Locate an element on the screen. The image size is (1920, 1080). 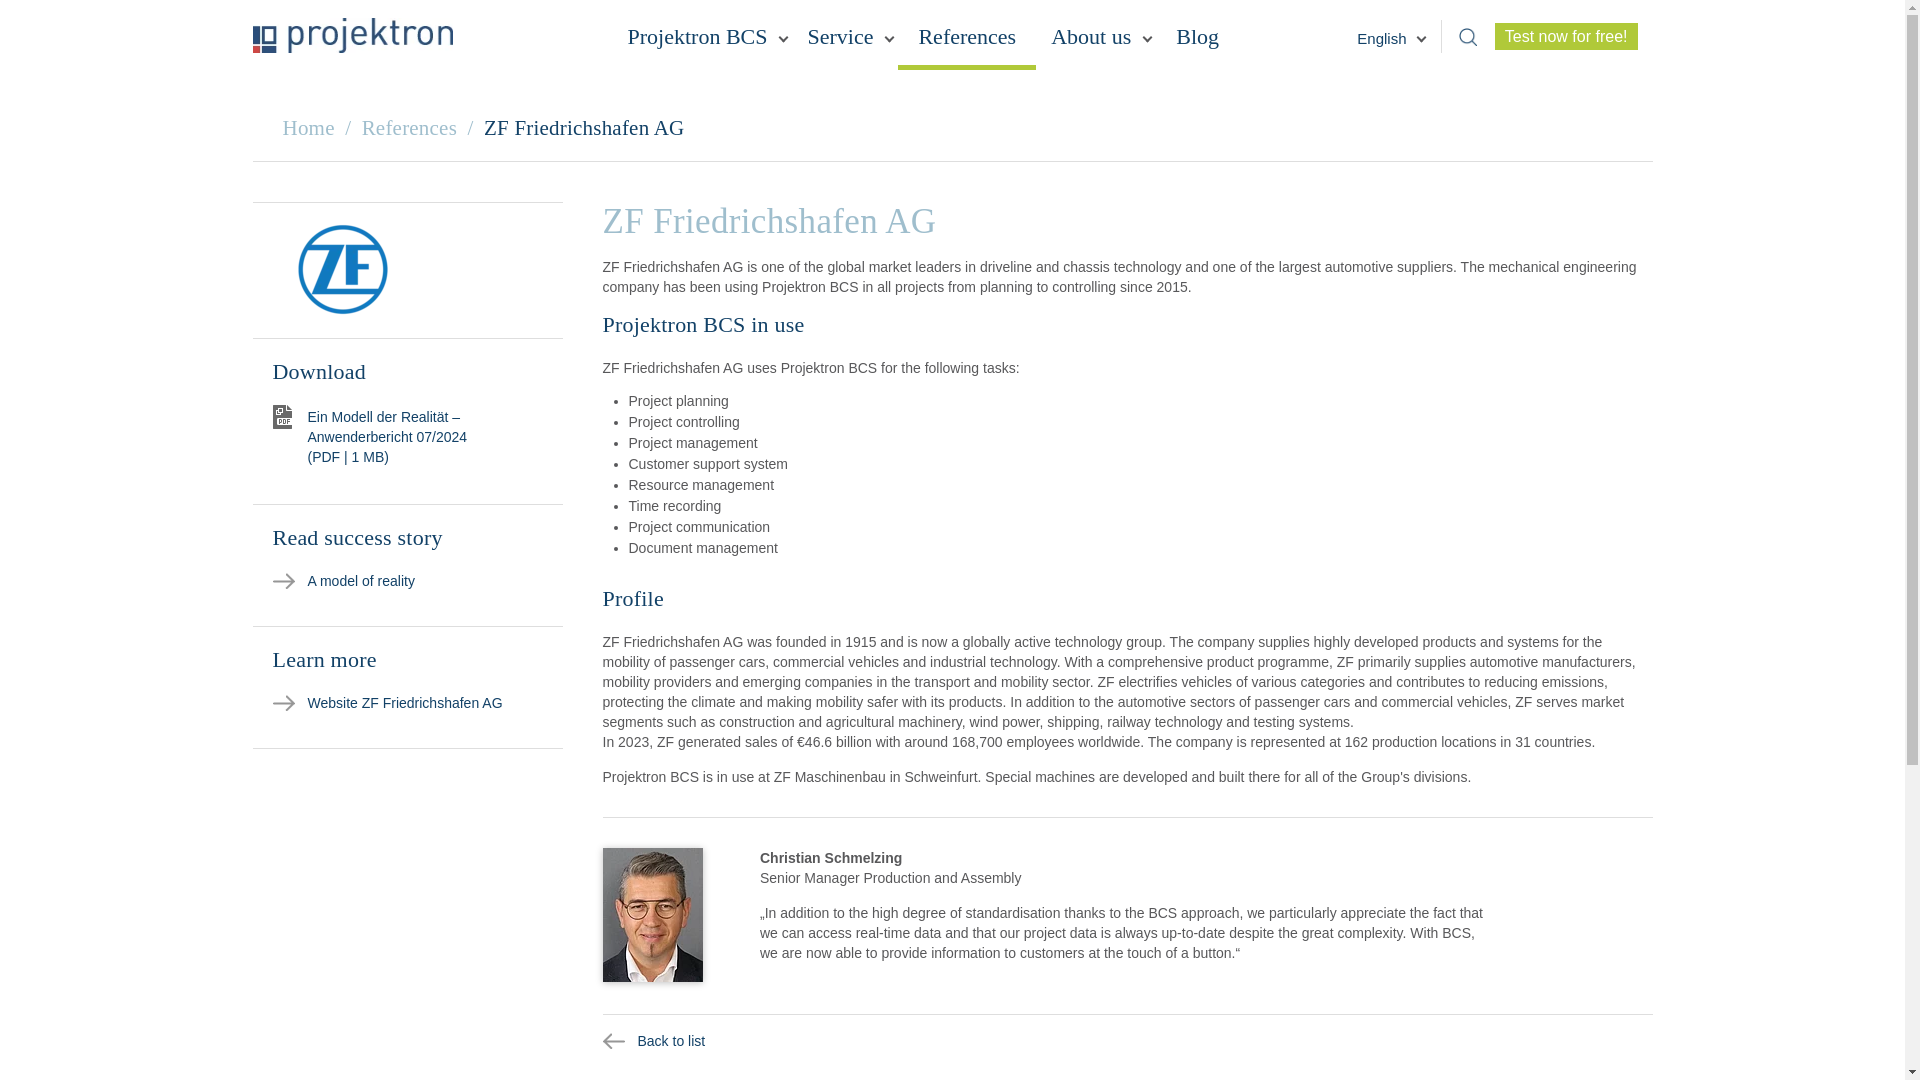
Projektron BCS is located at coordinates (702, 42).